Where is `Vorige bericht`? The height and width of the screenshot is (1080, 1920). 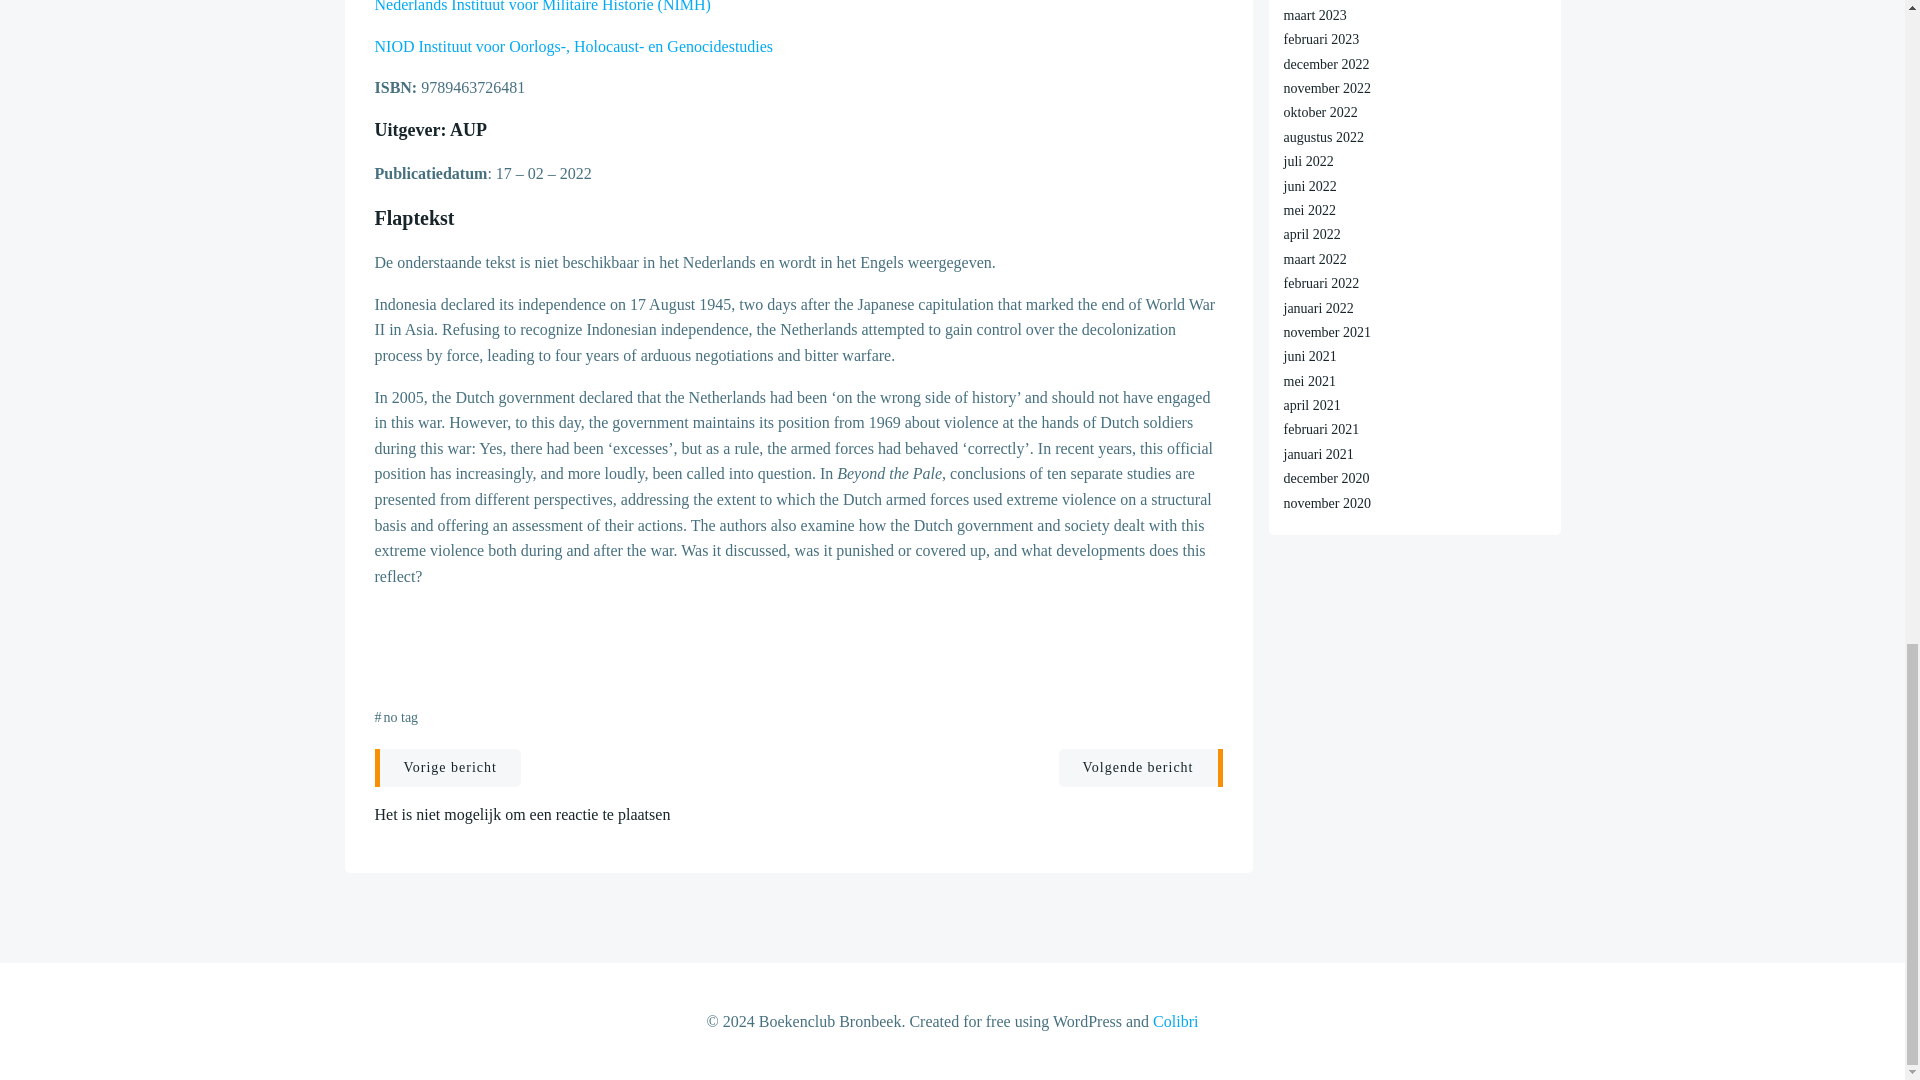 Vorige bericht is located at coordinates (447, 768).